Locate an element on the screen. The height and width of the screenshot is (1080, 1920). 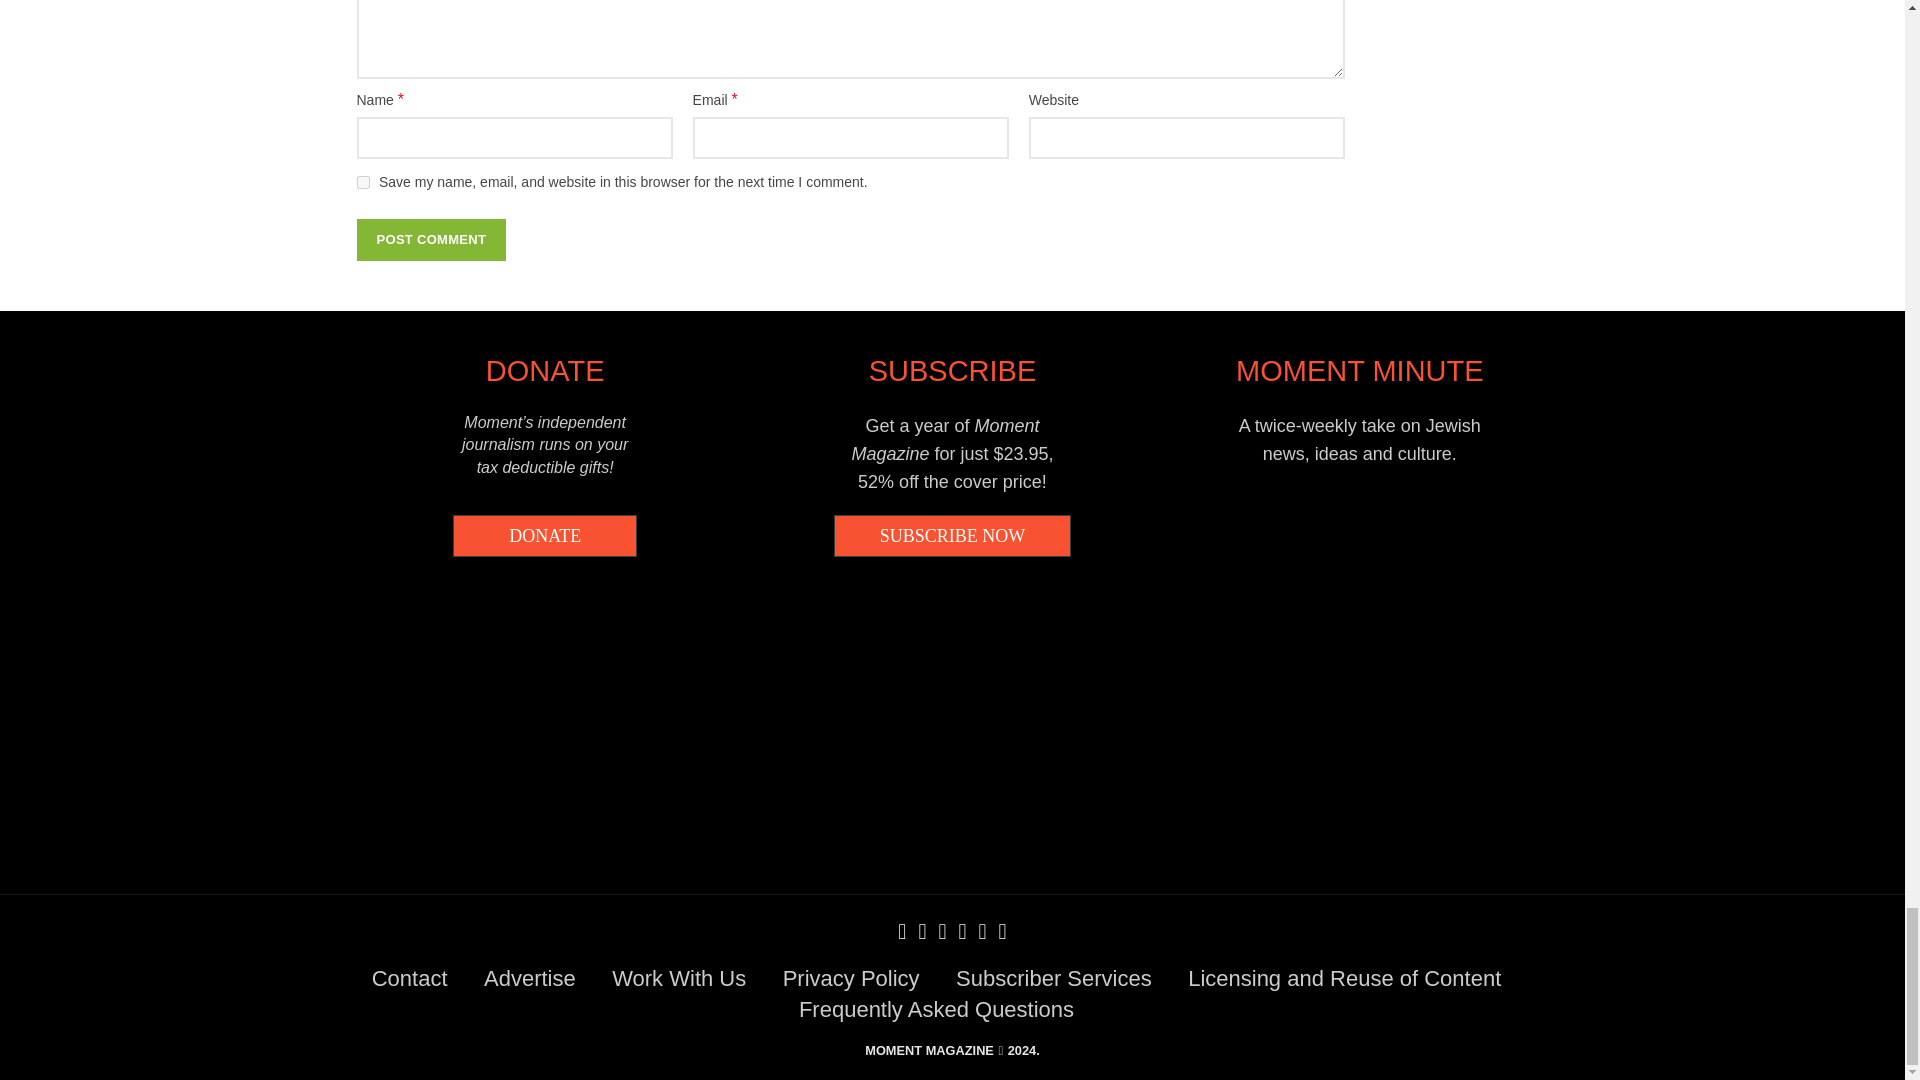
Post Comment is located at coordinates (430, 240).